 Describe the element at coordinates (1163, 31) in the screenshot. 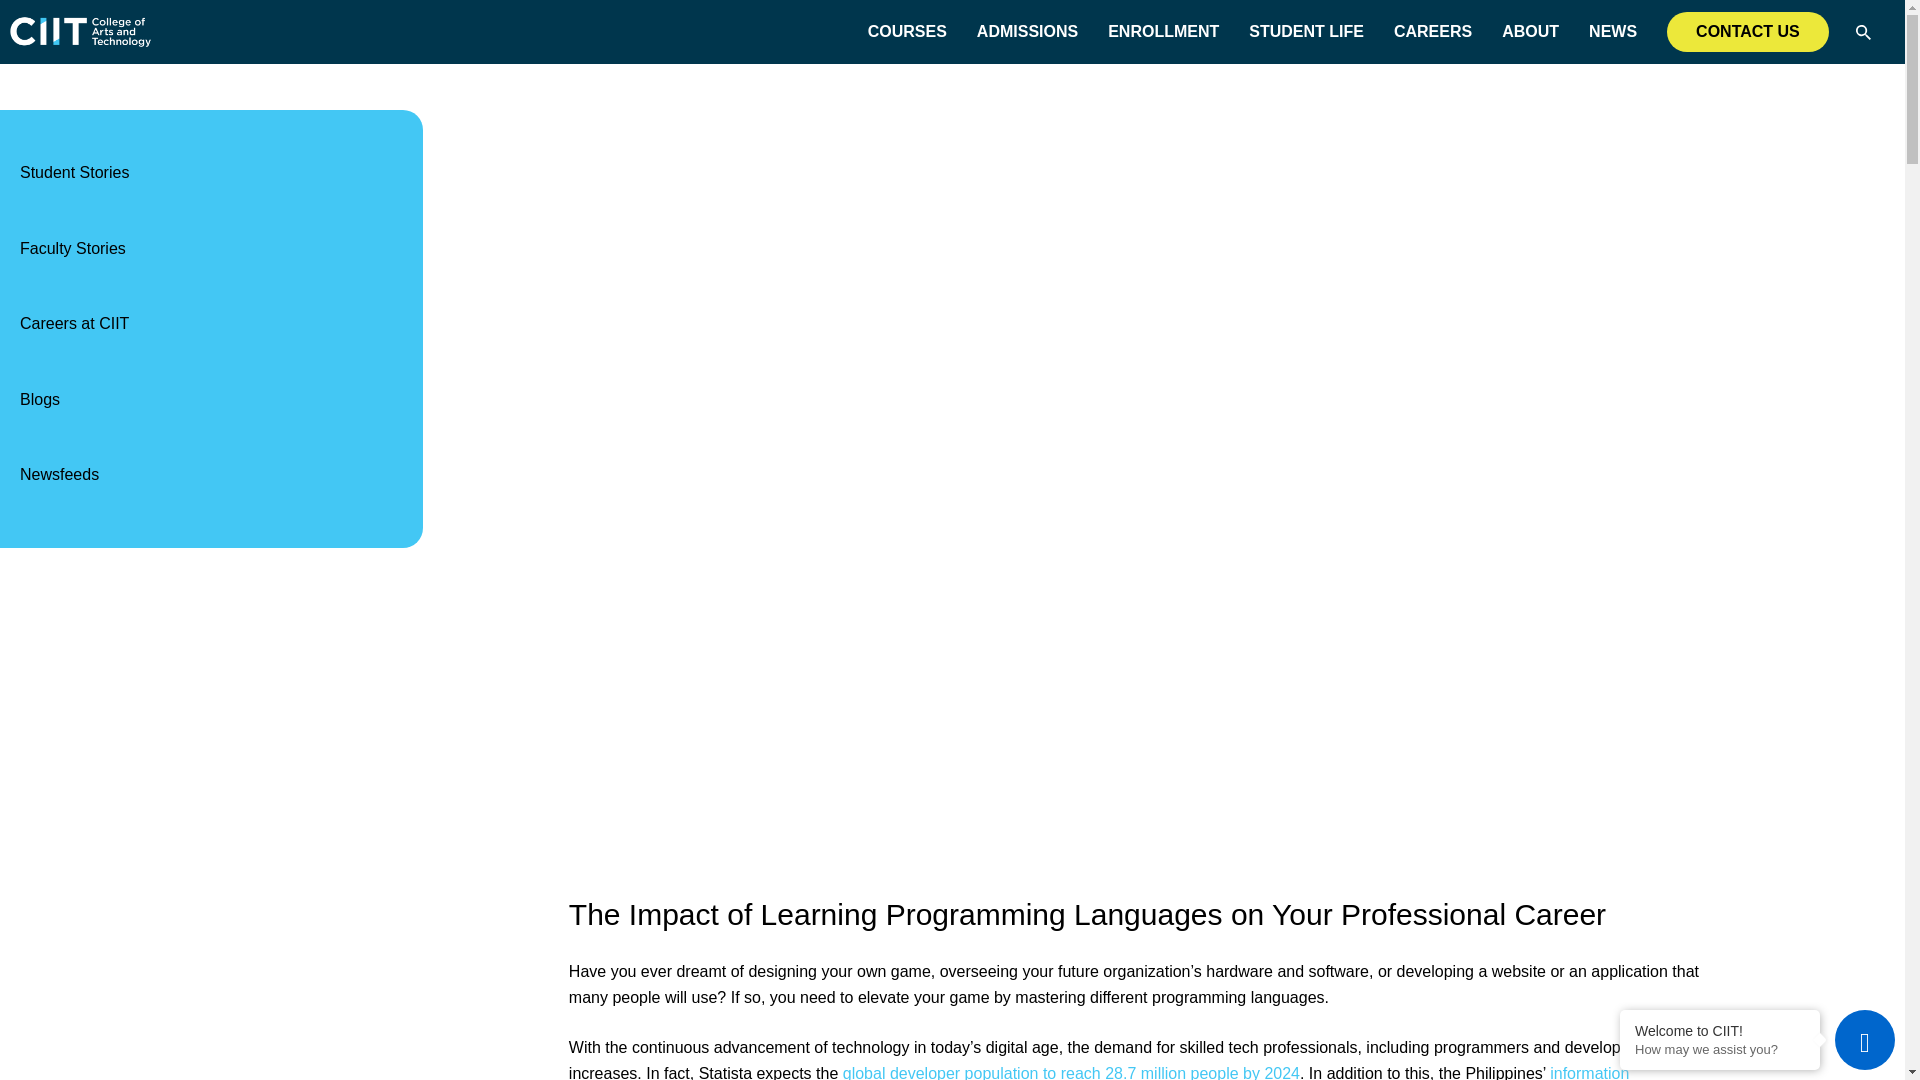

I see `ENROLLMENT` at that location.